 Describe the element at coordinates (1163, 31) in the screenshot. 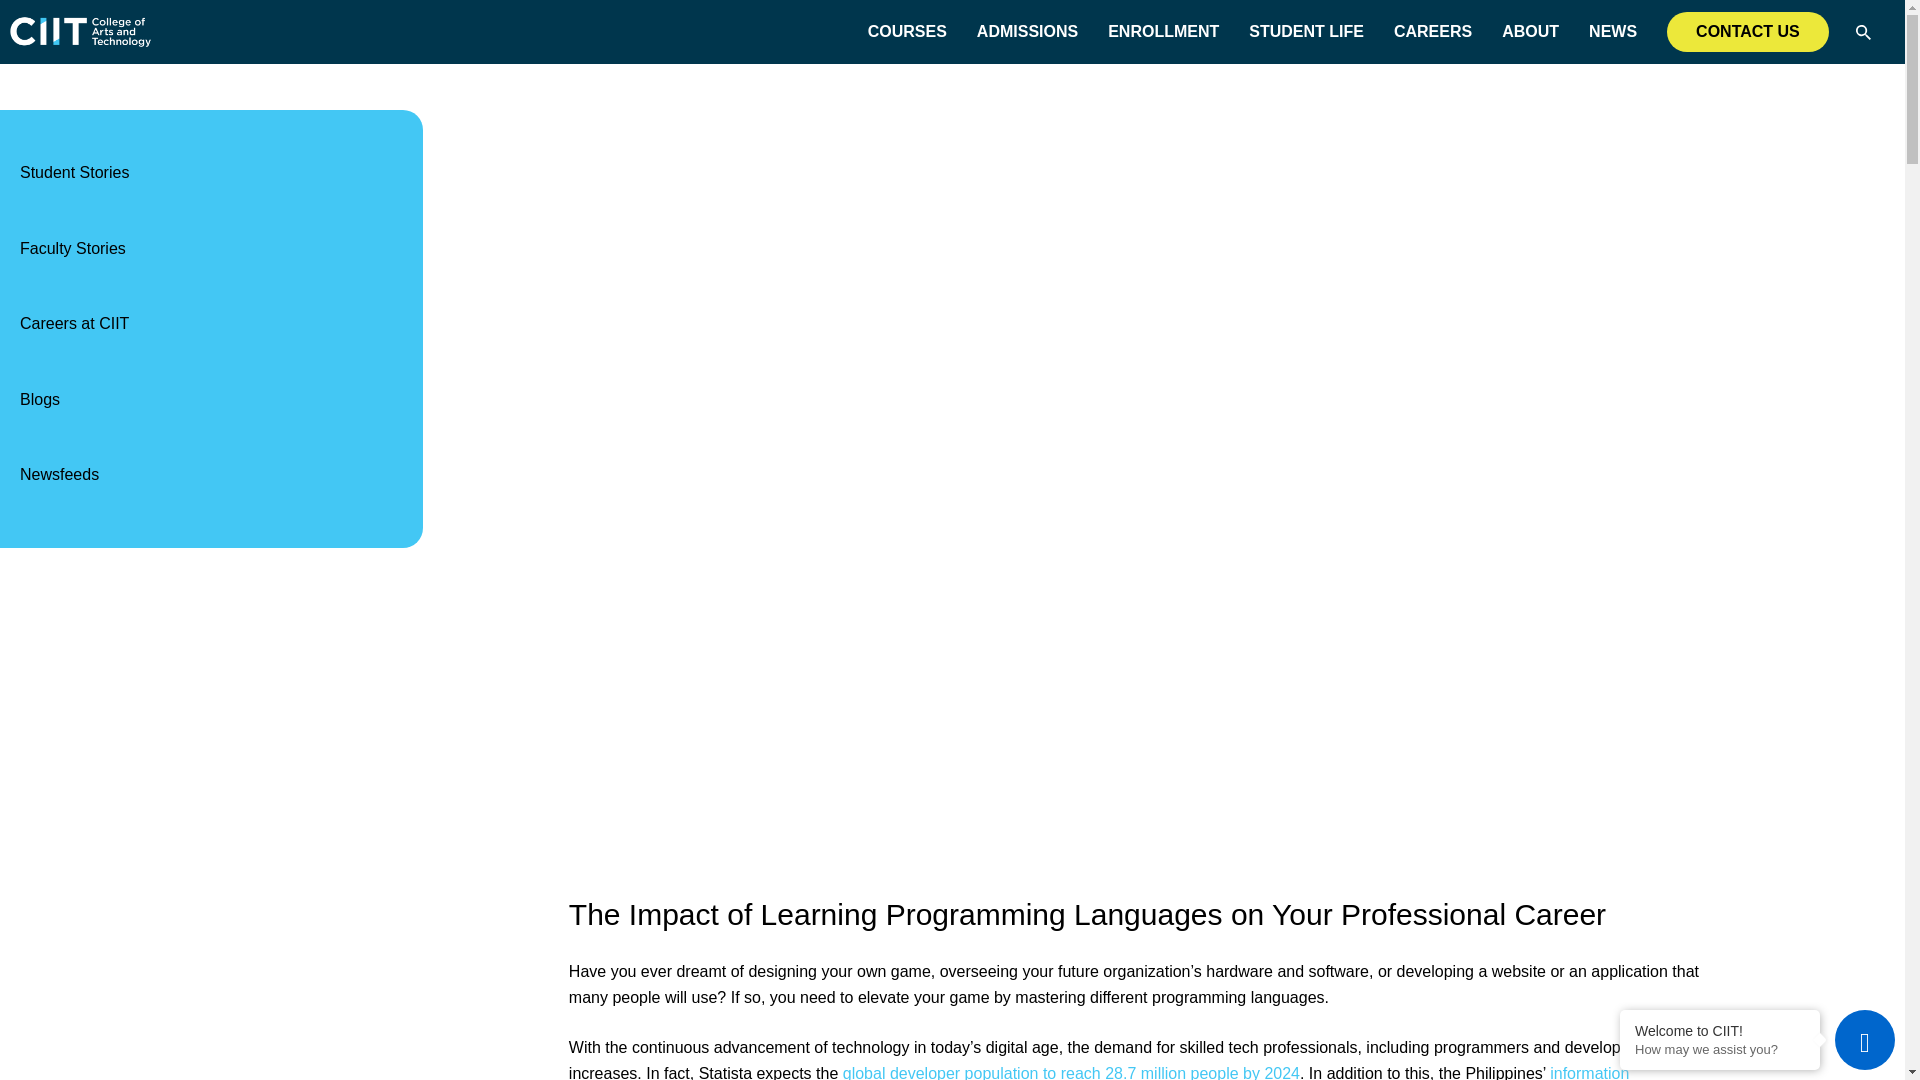

I see `ENROLLMENT` at that location.